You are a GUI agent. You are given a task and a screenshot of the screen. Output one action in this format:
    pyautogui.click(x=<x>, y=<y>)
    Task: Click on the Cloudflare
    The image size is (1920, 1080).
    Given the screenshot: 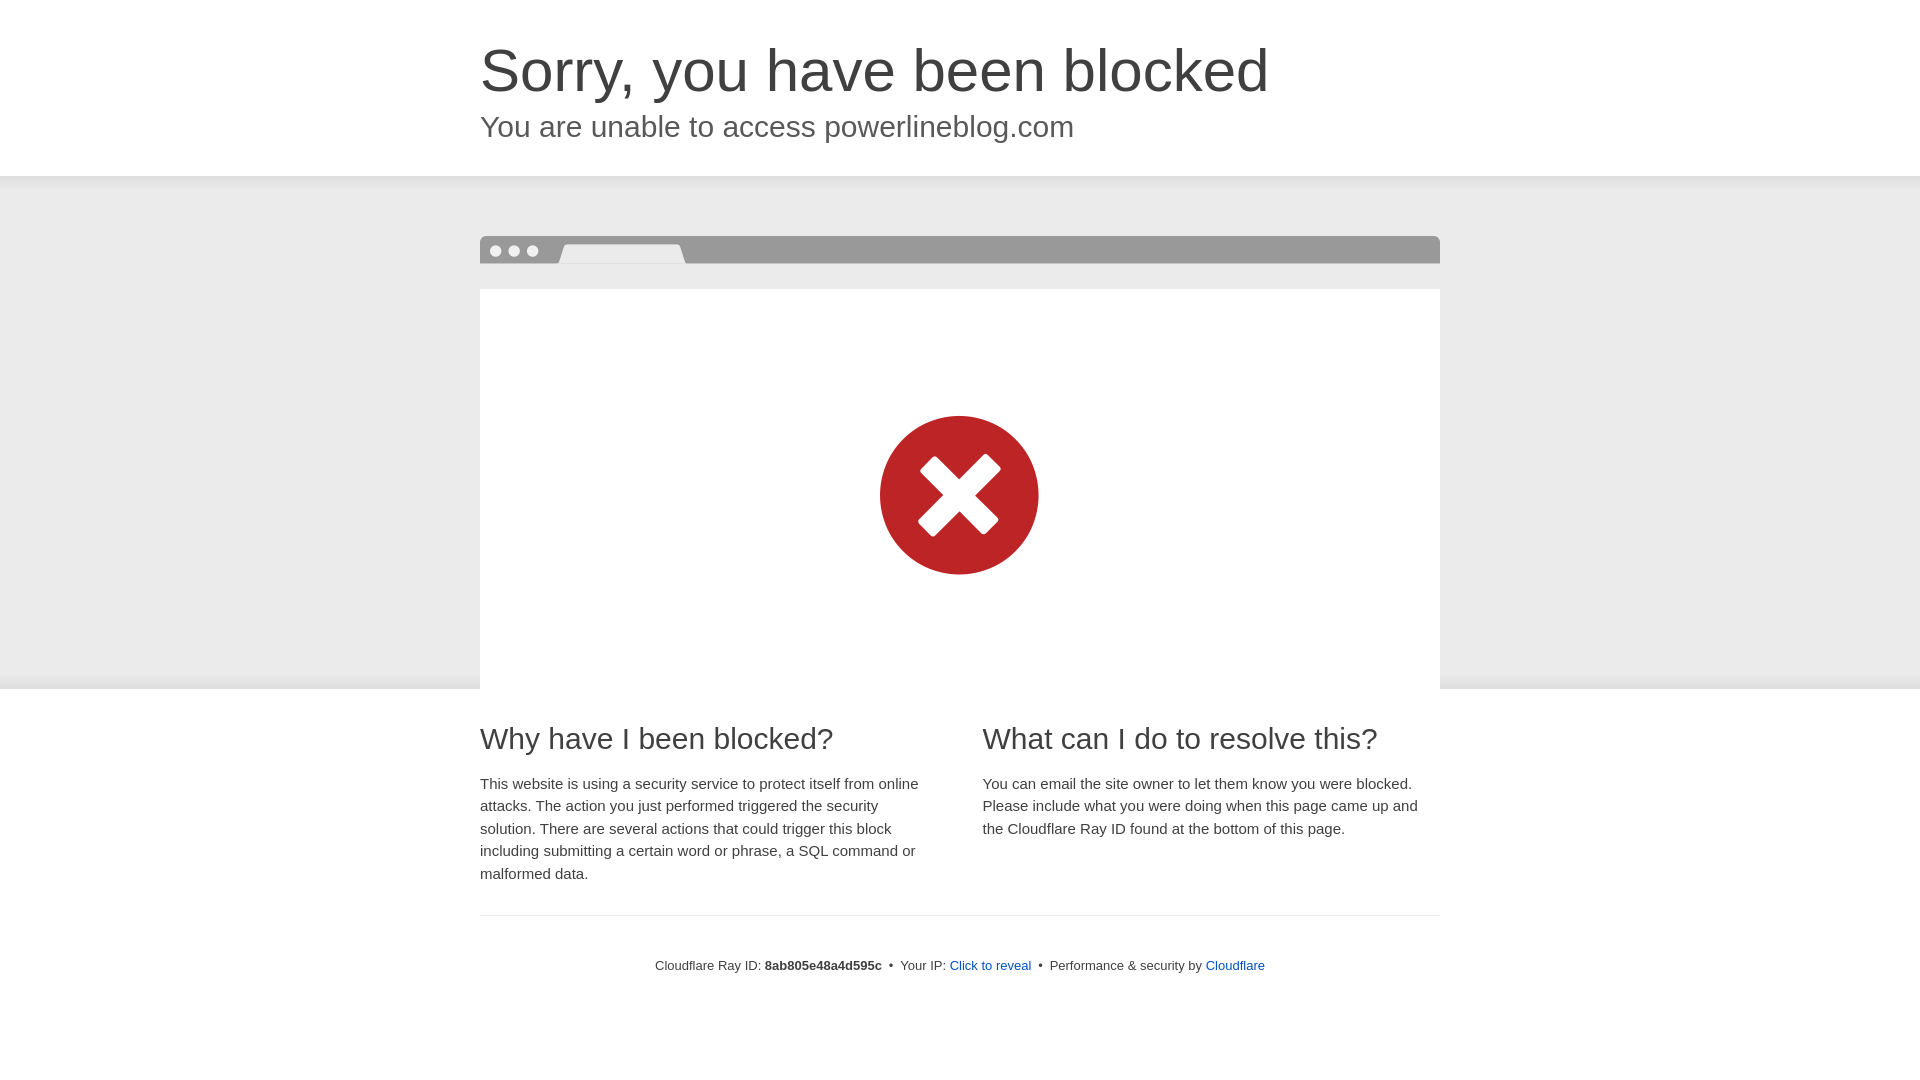 What is the action you would take?
    pyautogui.click(x=1235, y=965)
    